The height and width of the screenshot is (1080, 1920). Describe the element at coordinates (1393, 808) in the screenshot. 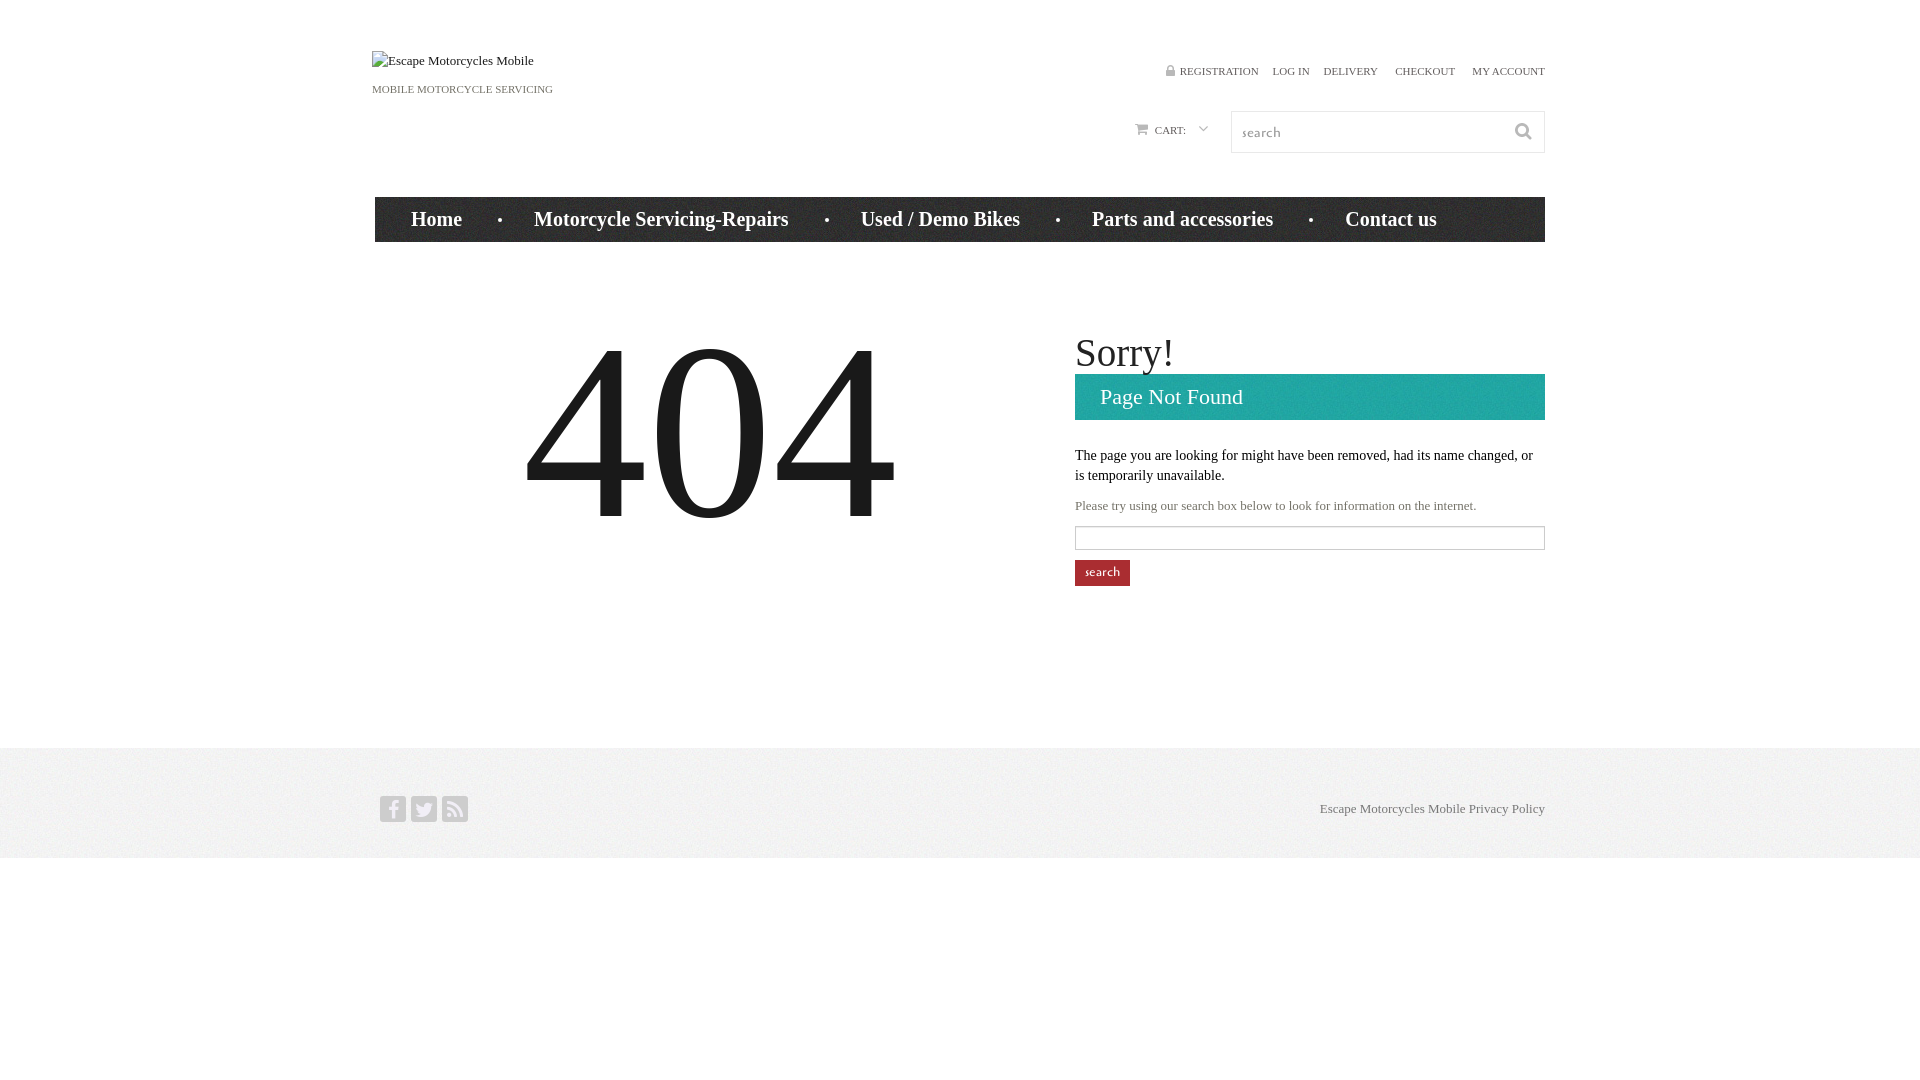

I see `Escape Motorcycles Mobile` at that location.